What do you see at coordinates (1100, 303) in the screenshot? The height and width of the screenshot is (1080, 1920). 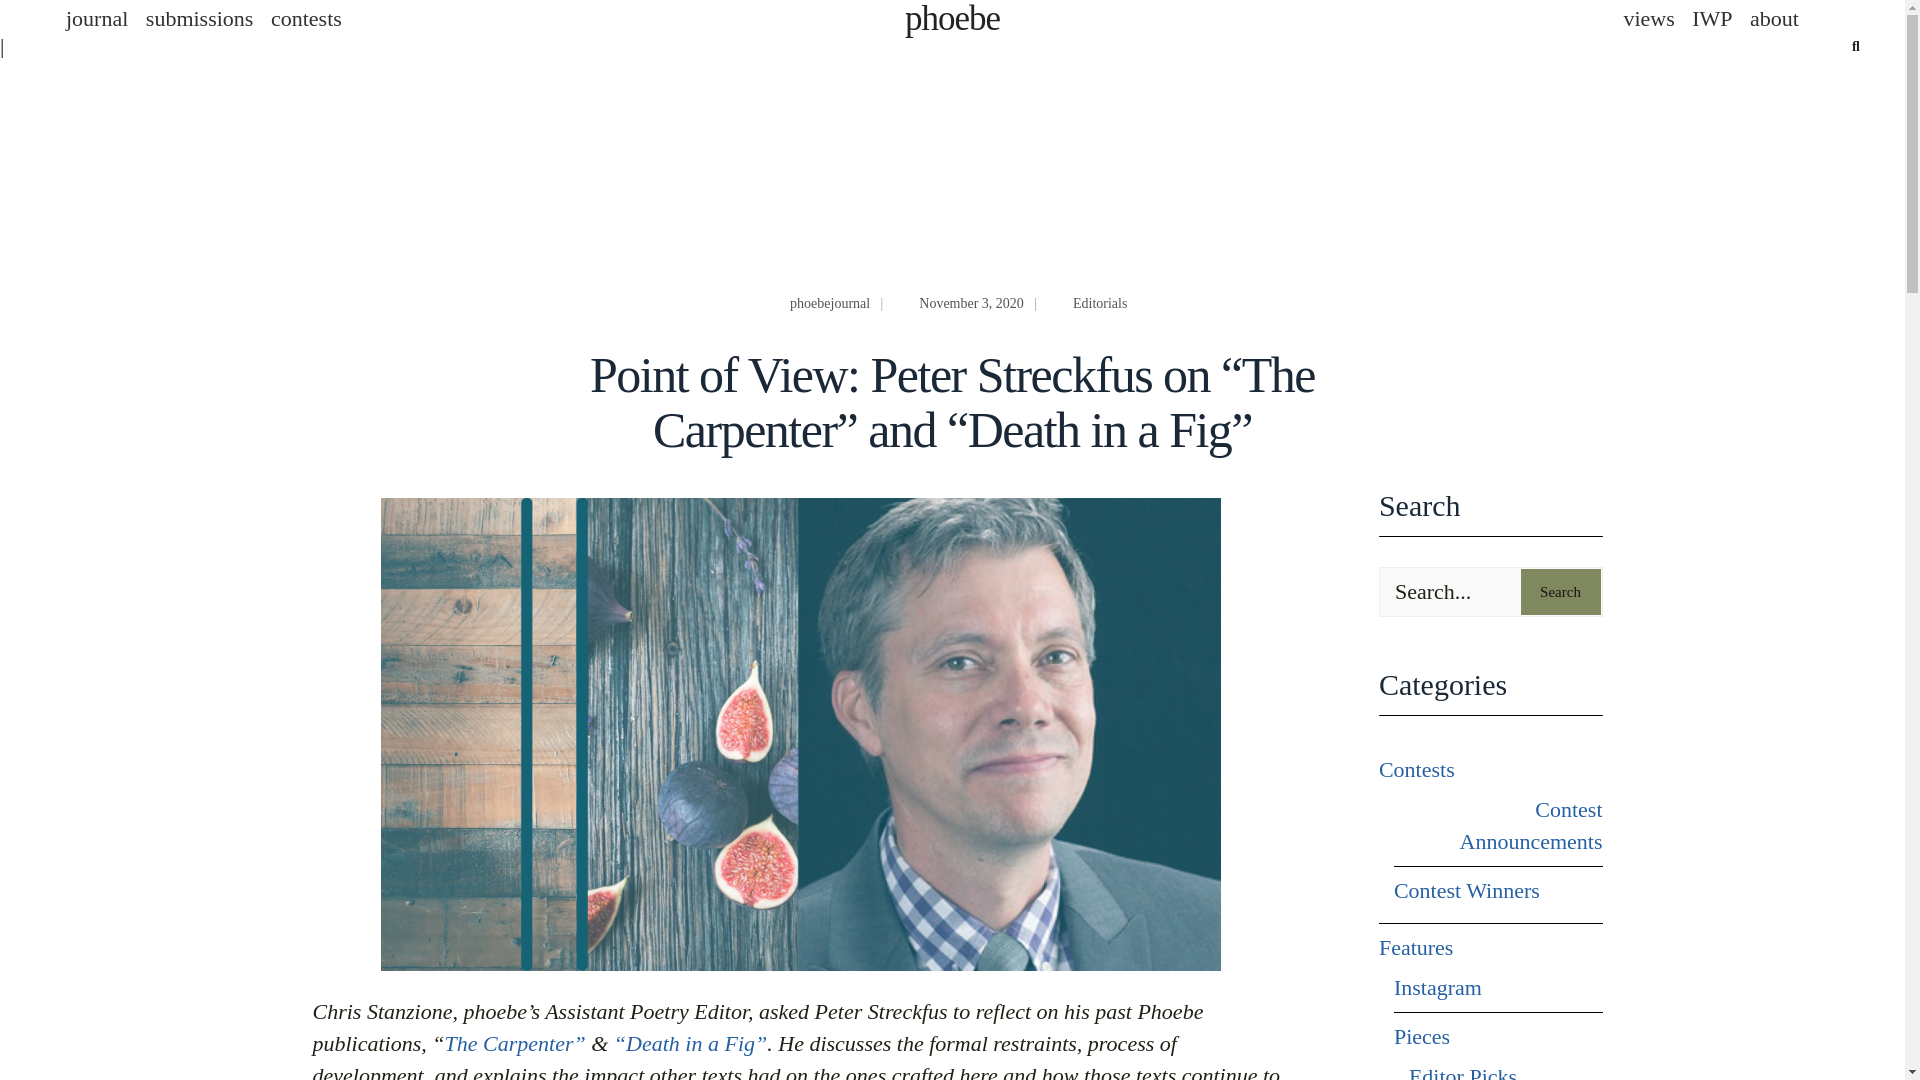 I see `Editorials` at bounding box center [1100, 303].